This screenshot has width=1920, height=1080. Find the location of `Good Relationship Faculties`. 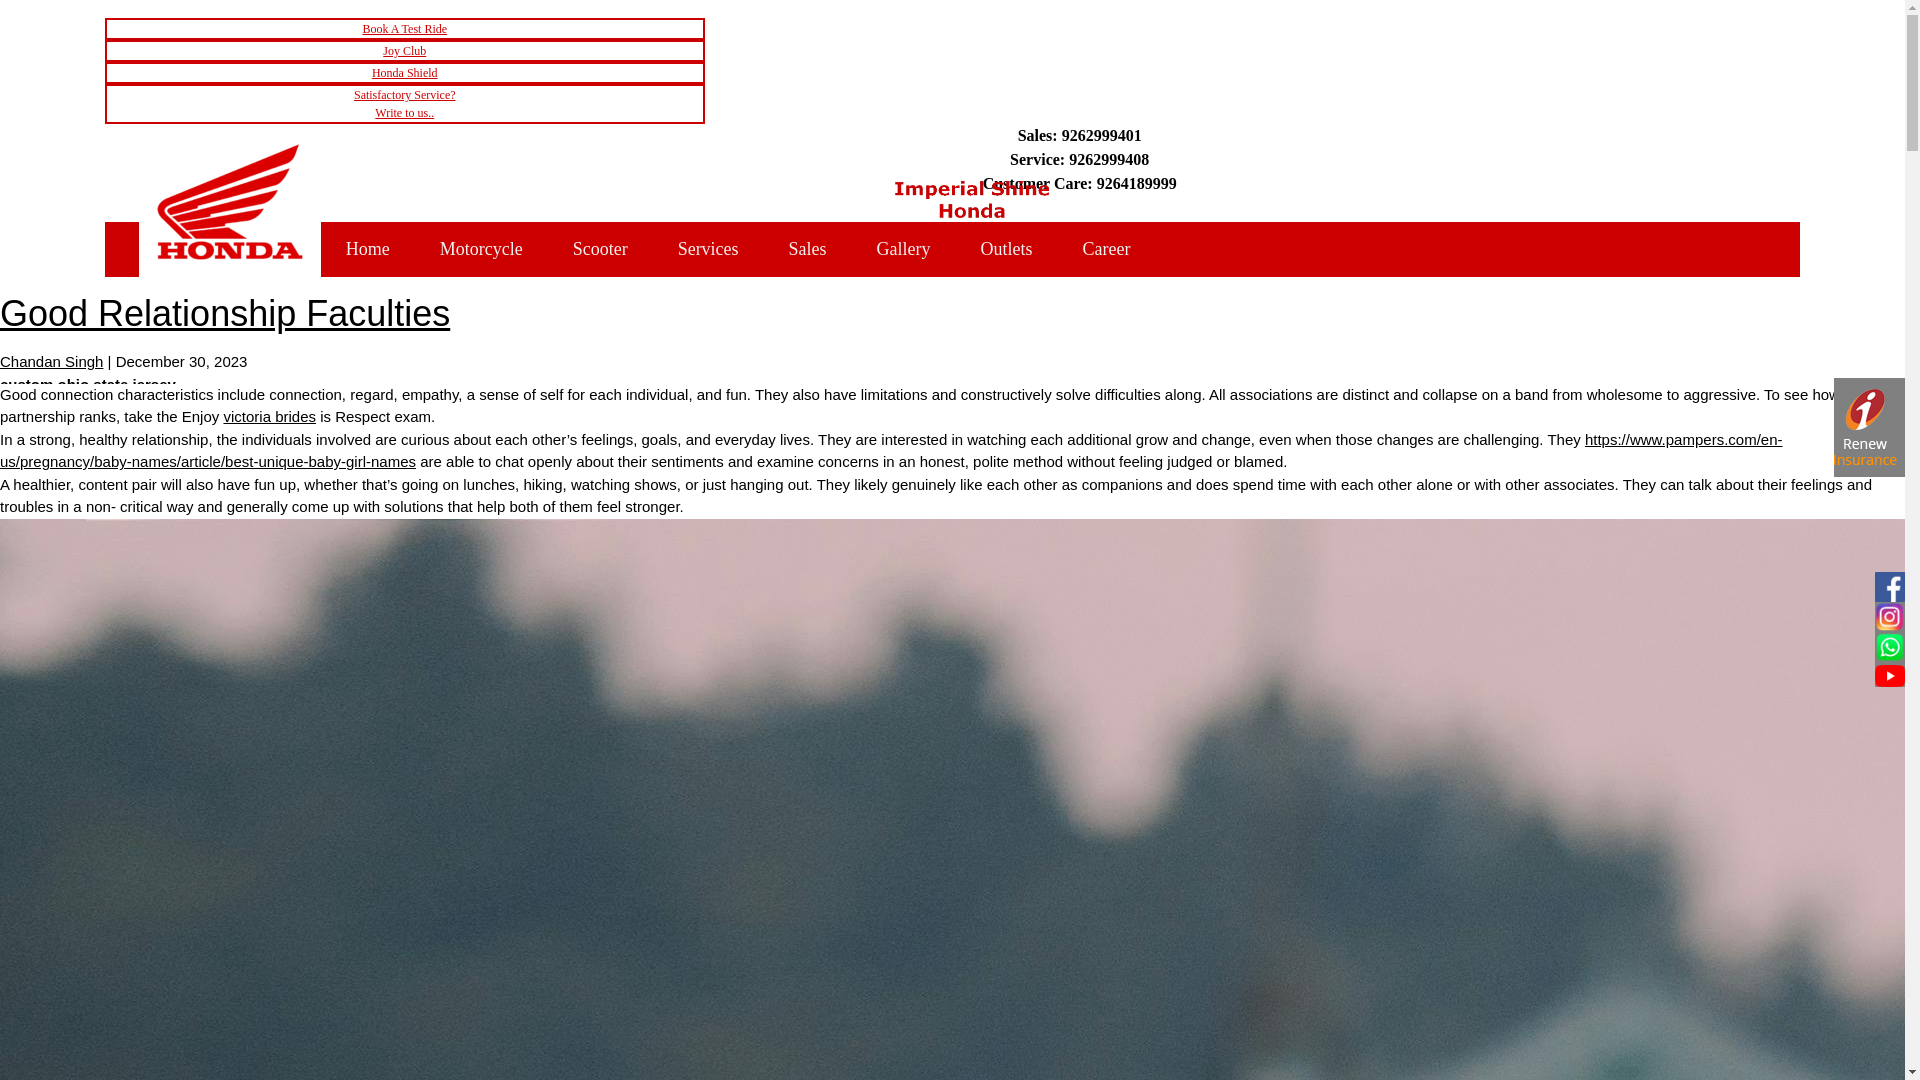

Good Relationship Faculties is located at coordinates (224, 312).